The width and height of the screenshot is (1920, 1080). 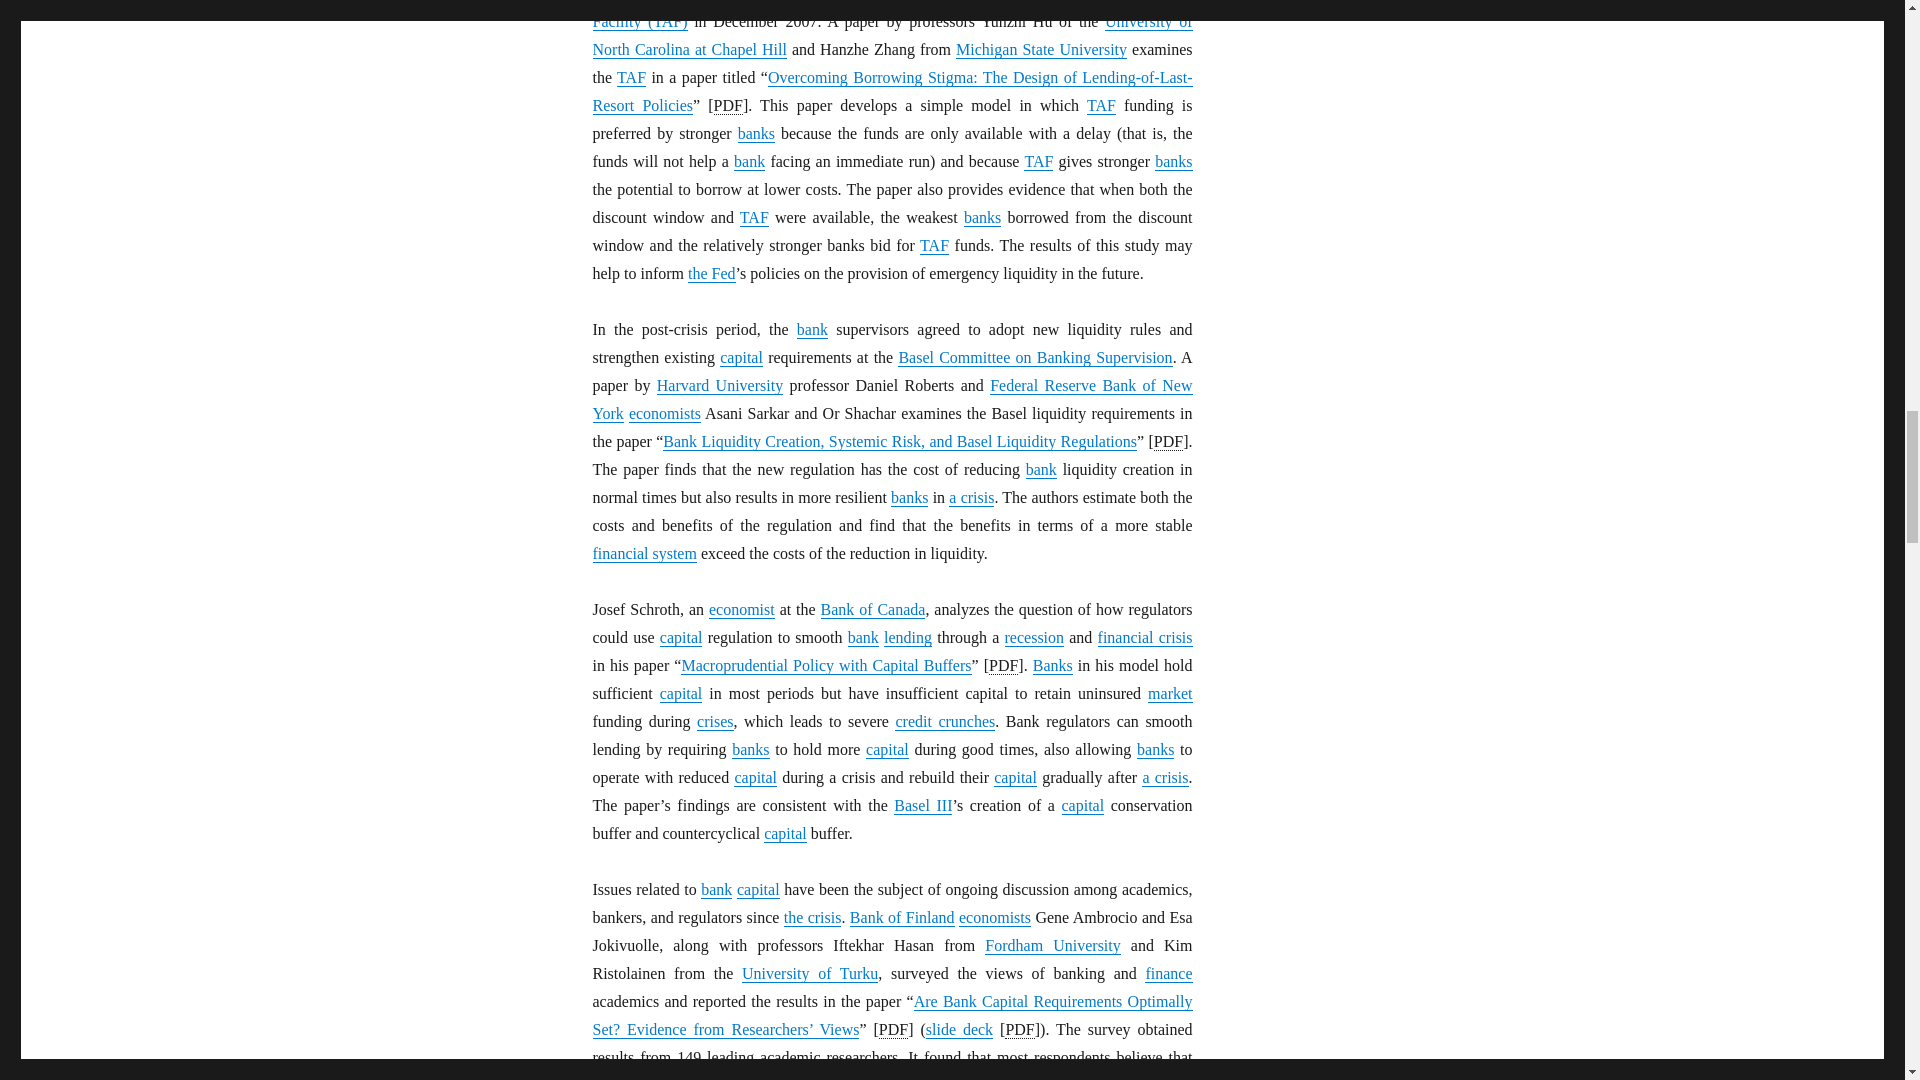 What do you see at coordinates (1168, 442) in the screenshot?
I see `Portable Document Format` at bounding box center [1168, 442].